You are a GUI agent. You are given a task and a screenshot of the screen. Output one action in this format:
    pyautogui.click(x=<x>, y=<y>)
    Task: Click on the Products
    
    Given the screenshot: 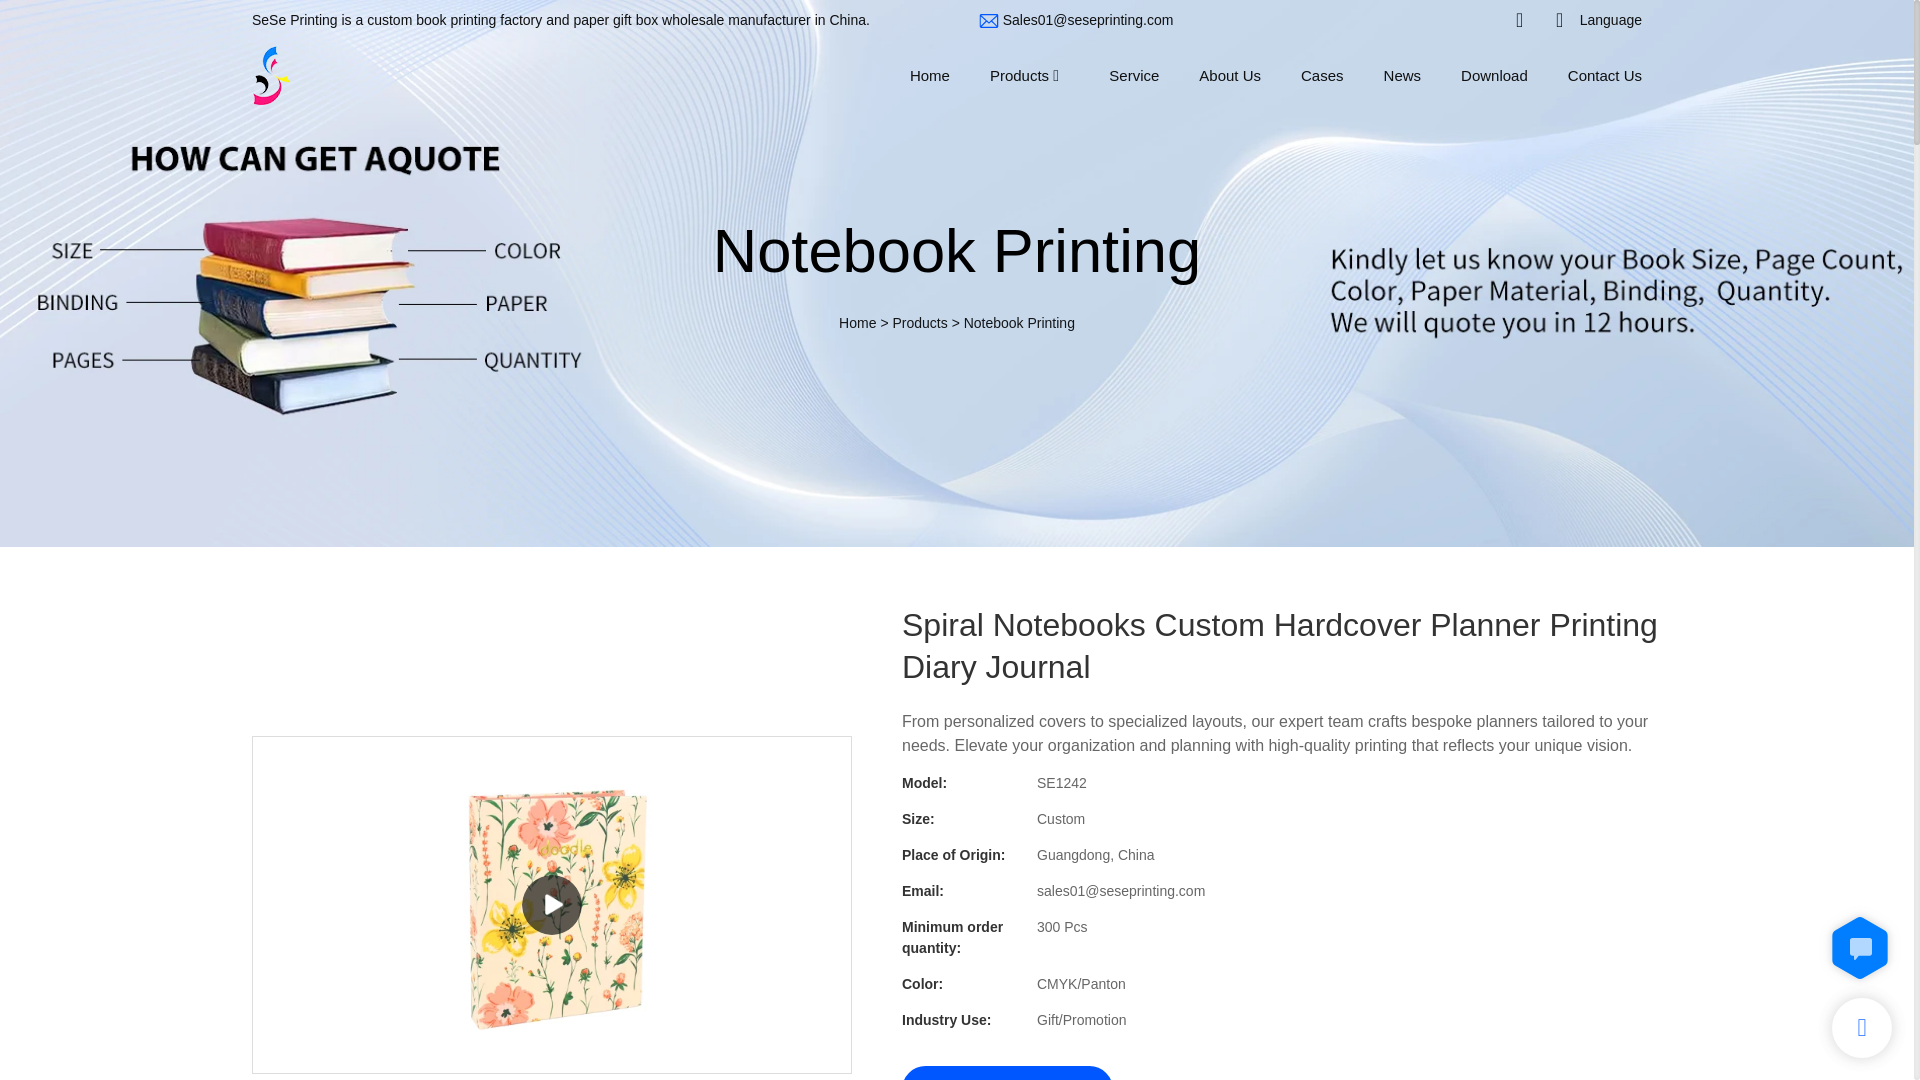 What is the action you would take?
    pyautogui.click(x=919, y=322)
    